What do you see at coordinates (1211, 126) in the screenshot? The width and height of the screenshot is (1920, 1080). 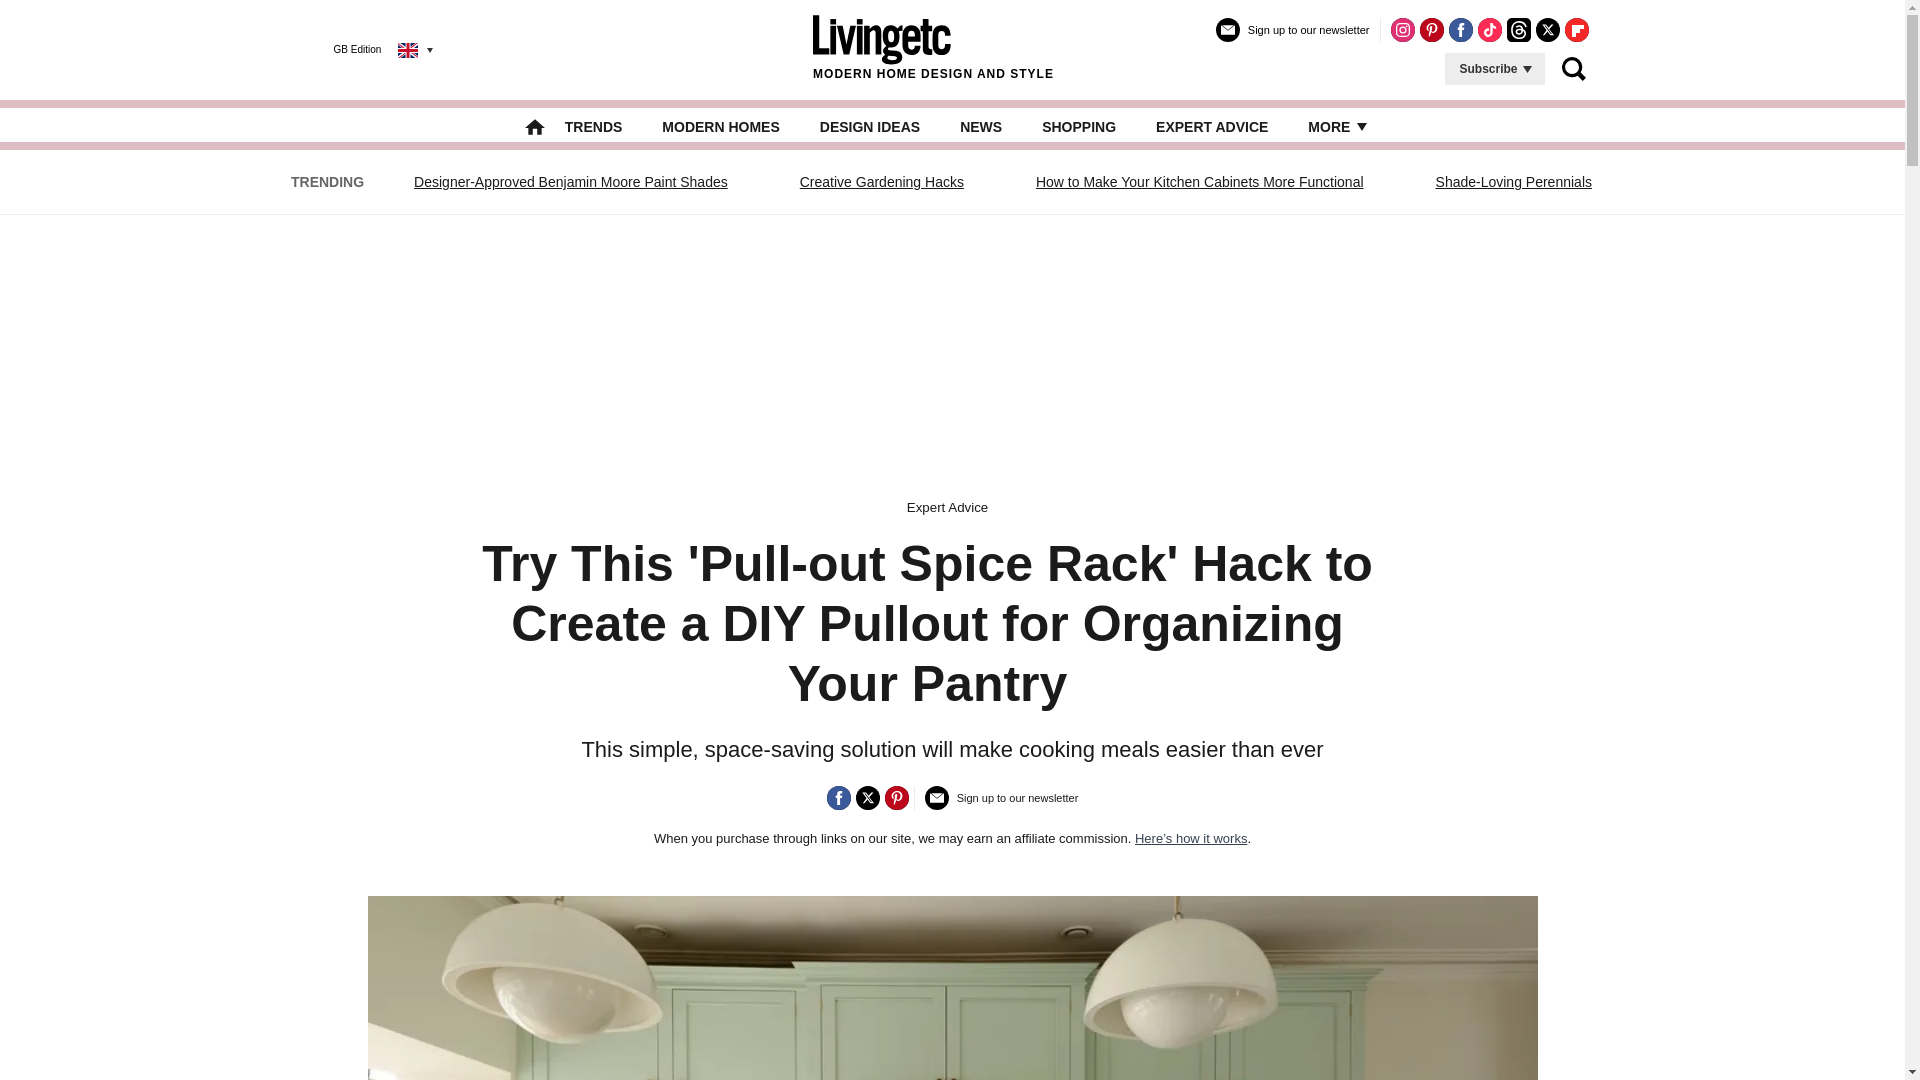 I see `EXPERT ADVICE` at bounding box center [1211, 126].